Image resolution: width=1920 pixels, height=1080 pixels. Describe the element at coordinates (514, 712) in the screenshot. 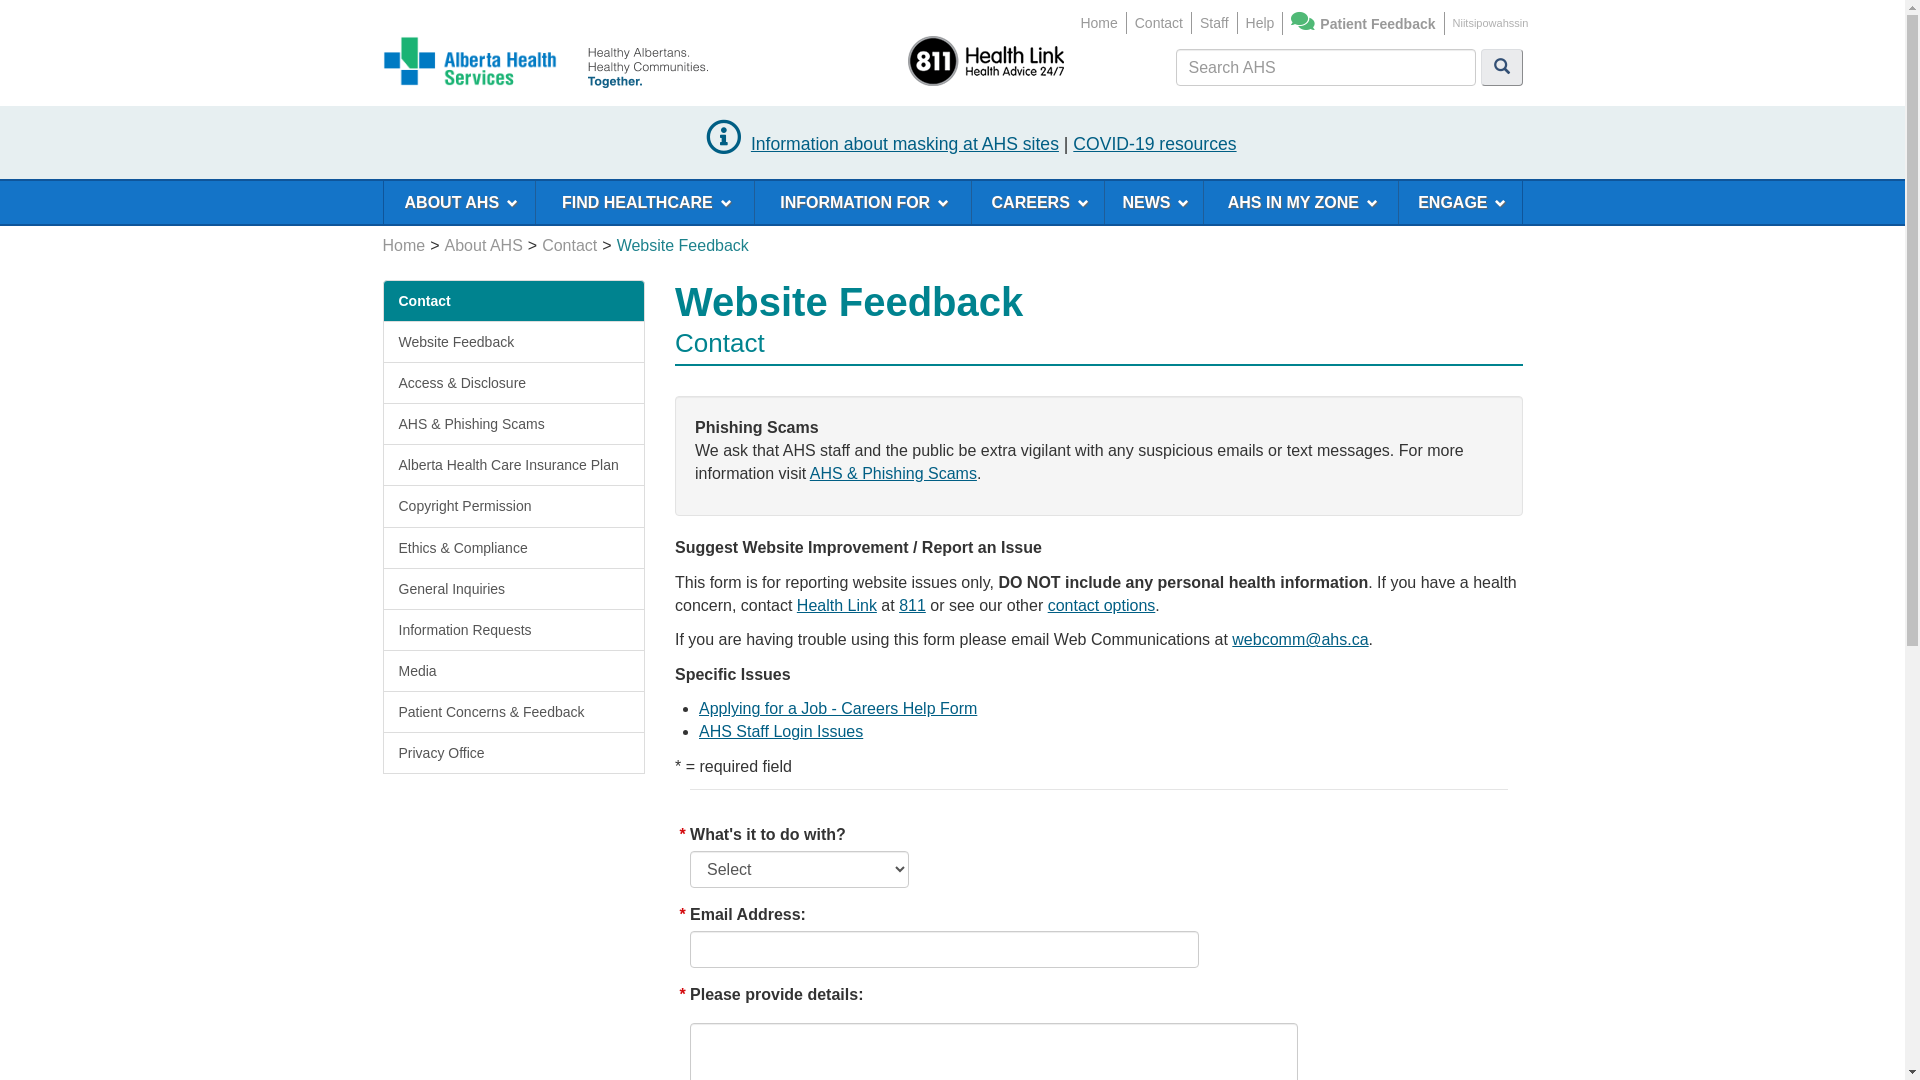

I see `Patient Concerns & Feedback` at that location.